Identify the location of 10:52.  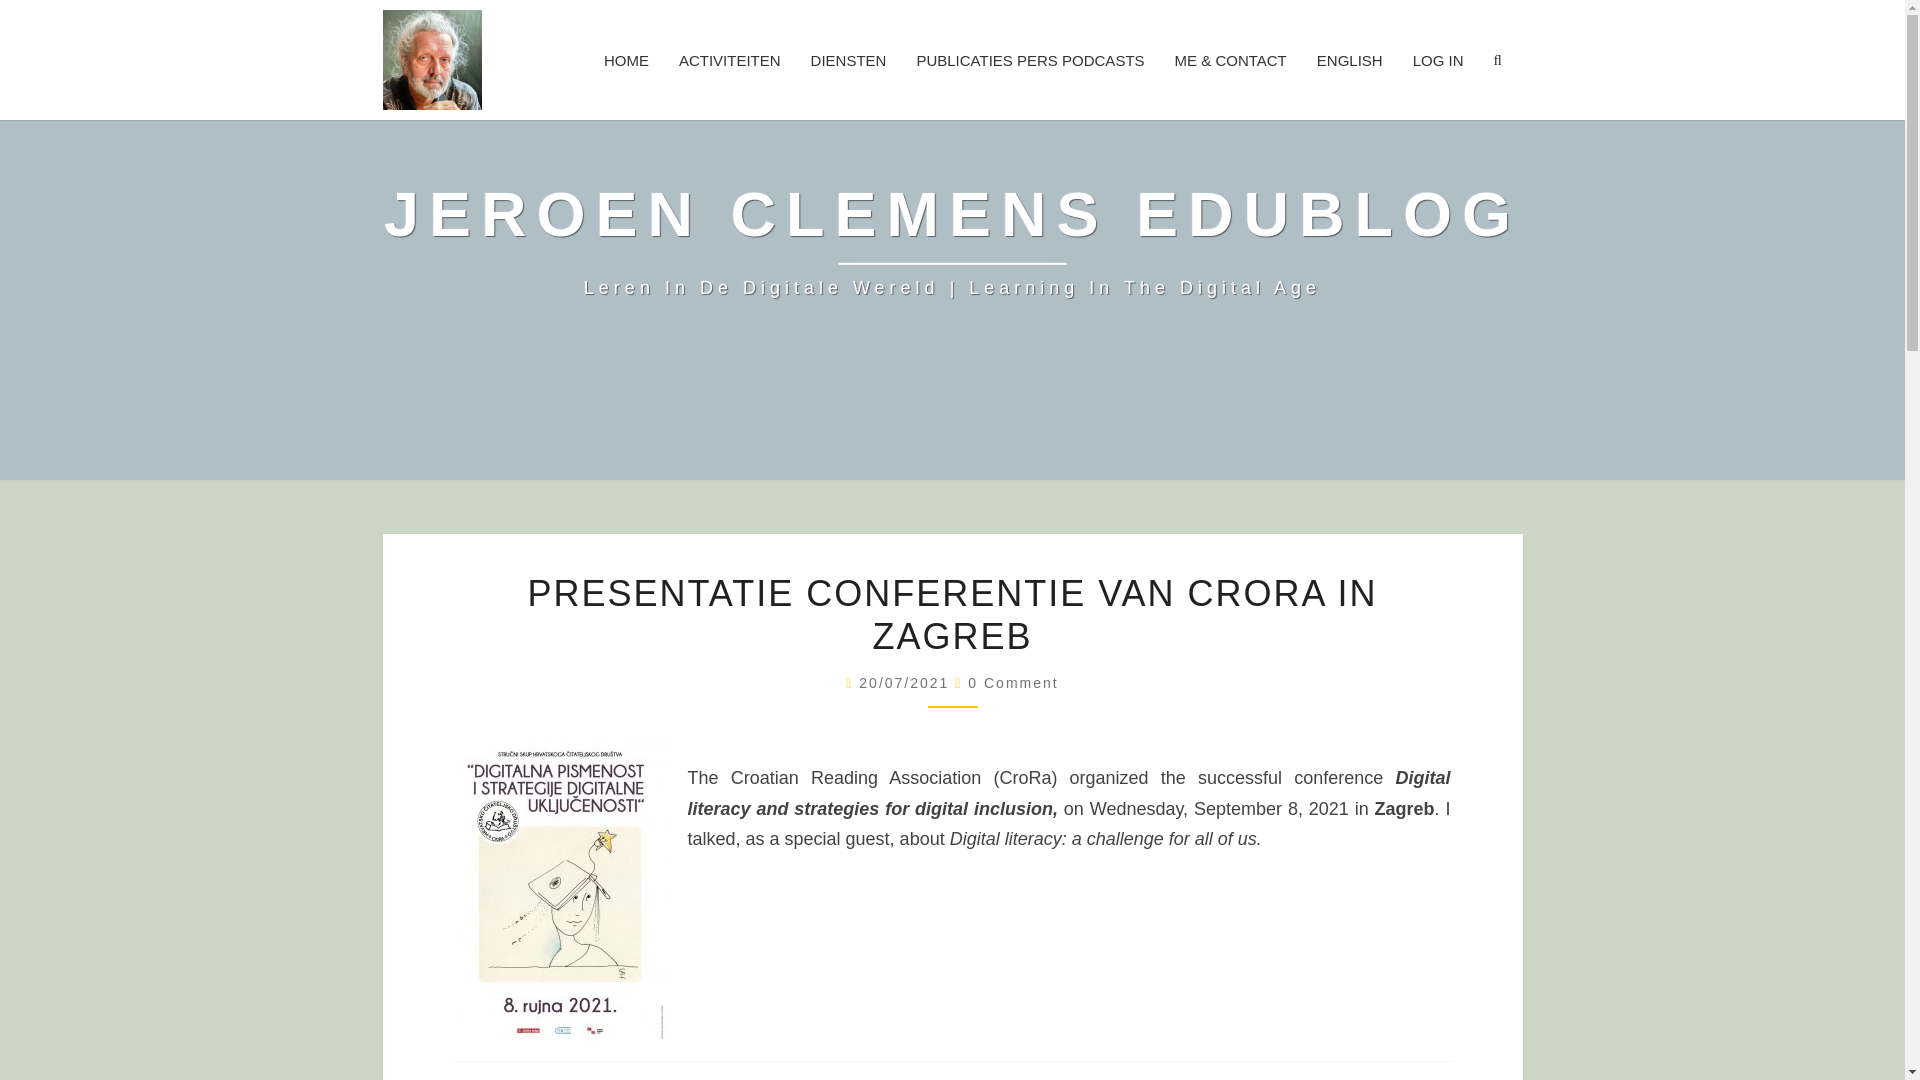
(906, 683).